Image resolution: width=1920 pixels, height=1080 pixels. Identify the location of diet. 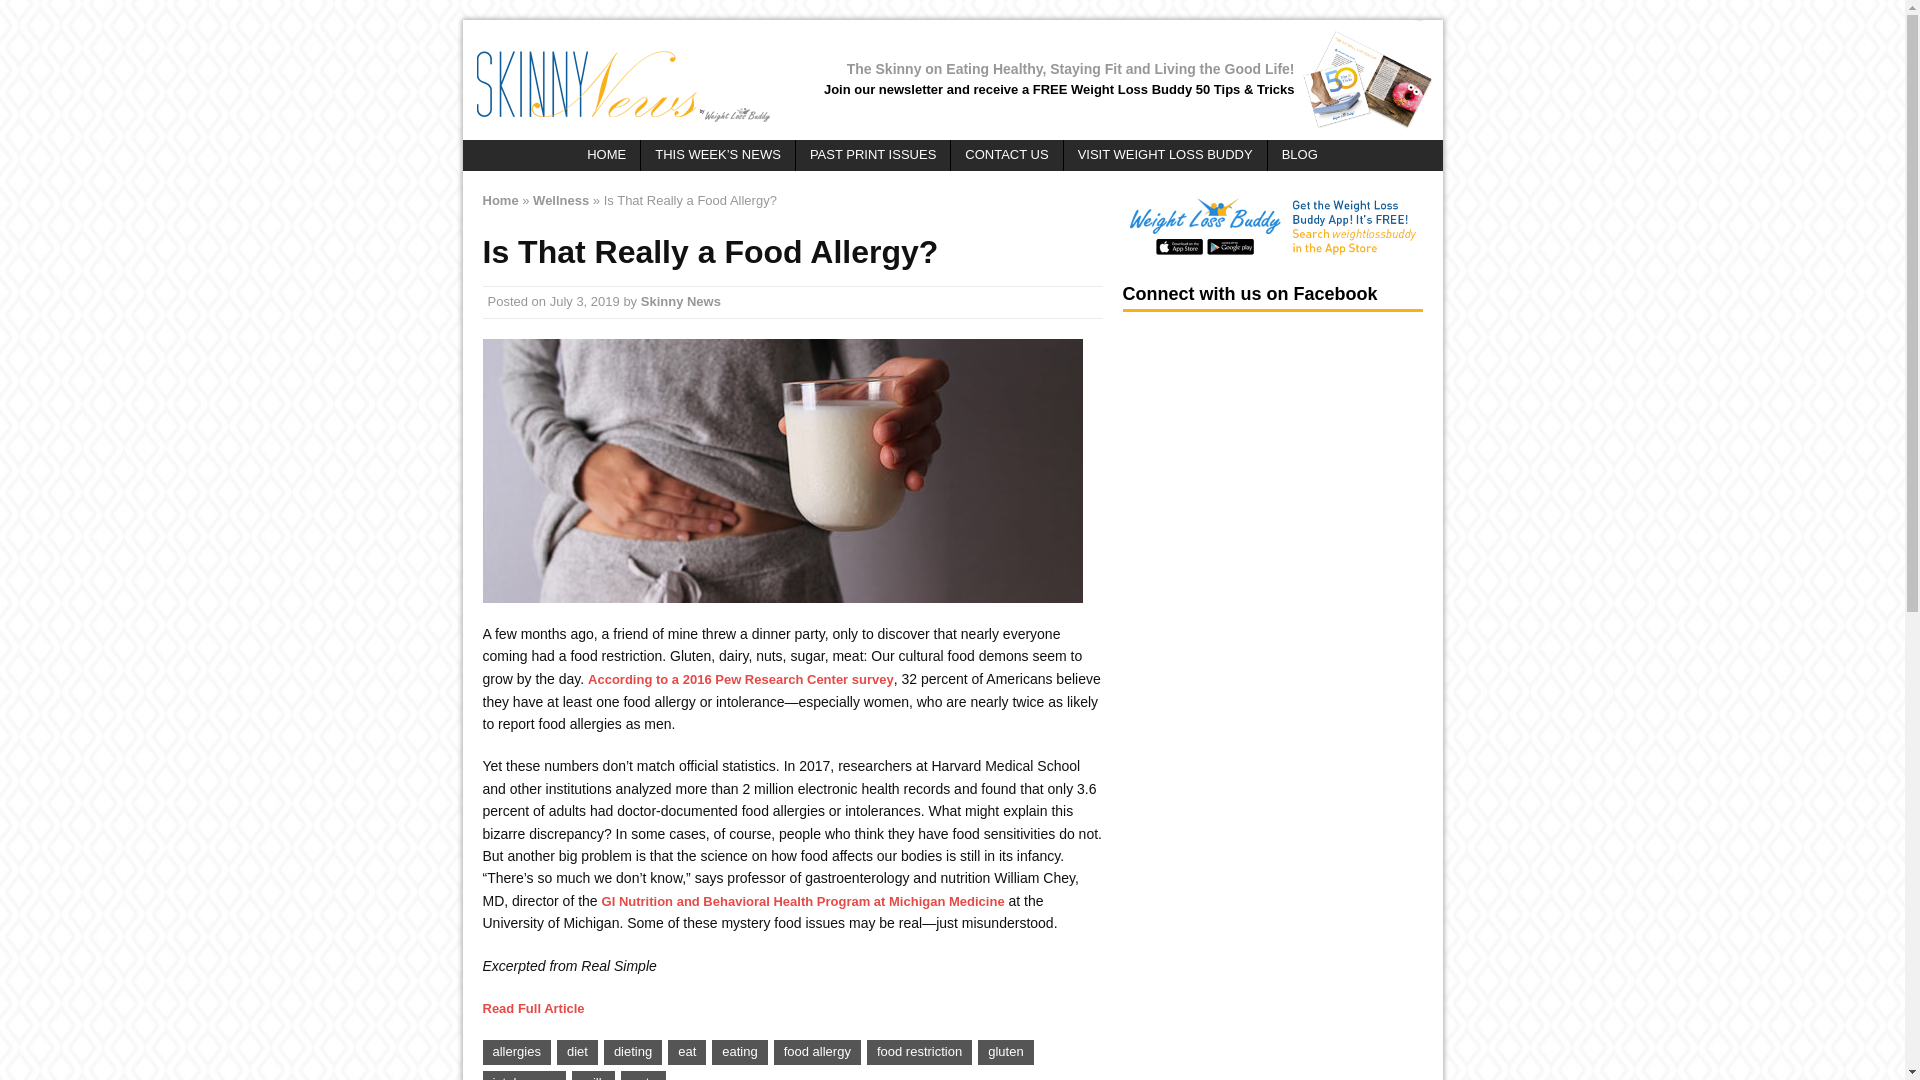
(576, 1052).